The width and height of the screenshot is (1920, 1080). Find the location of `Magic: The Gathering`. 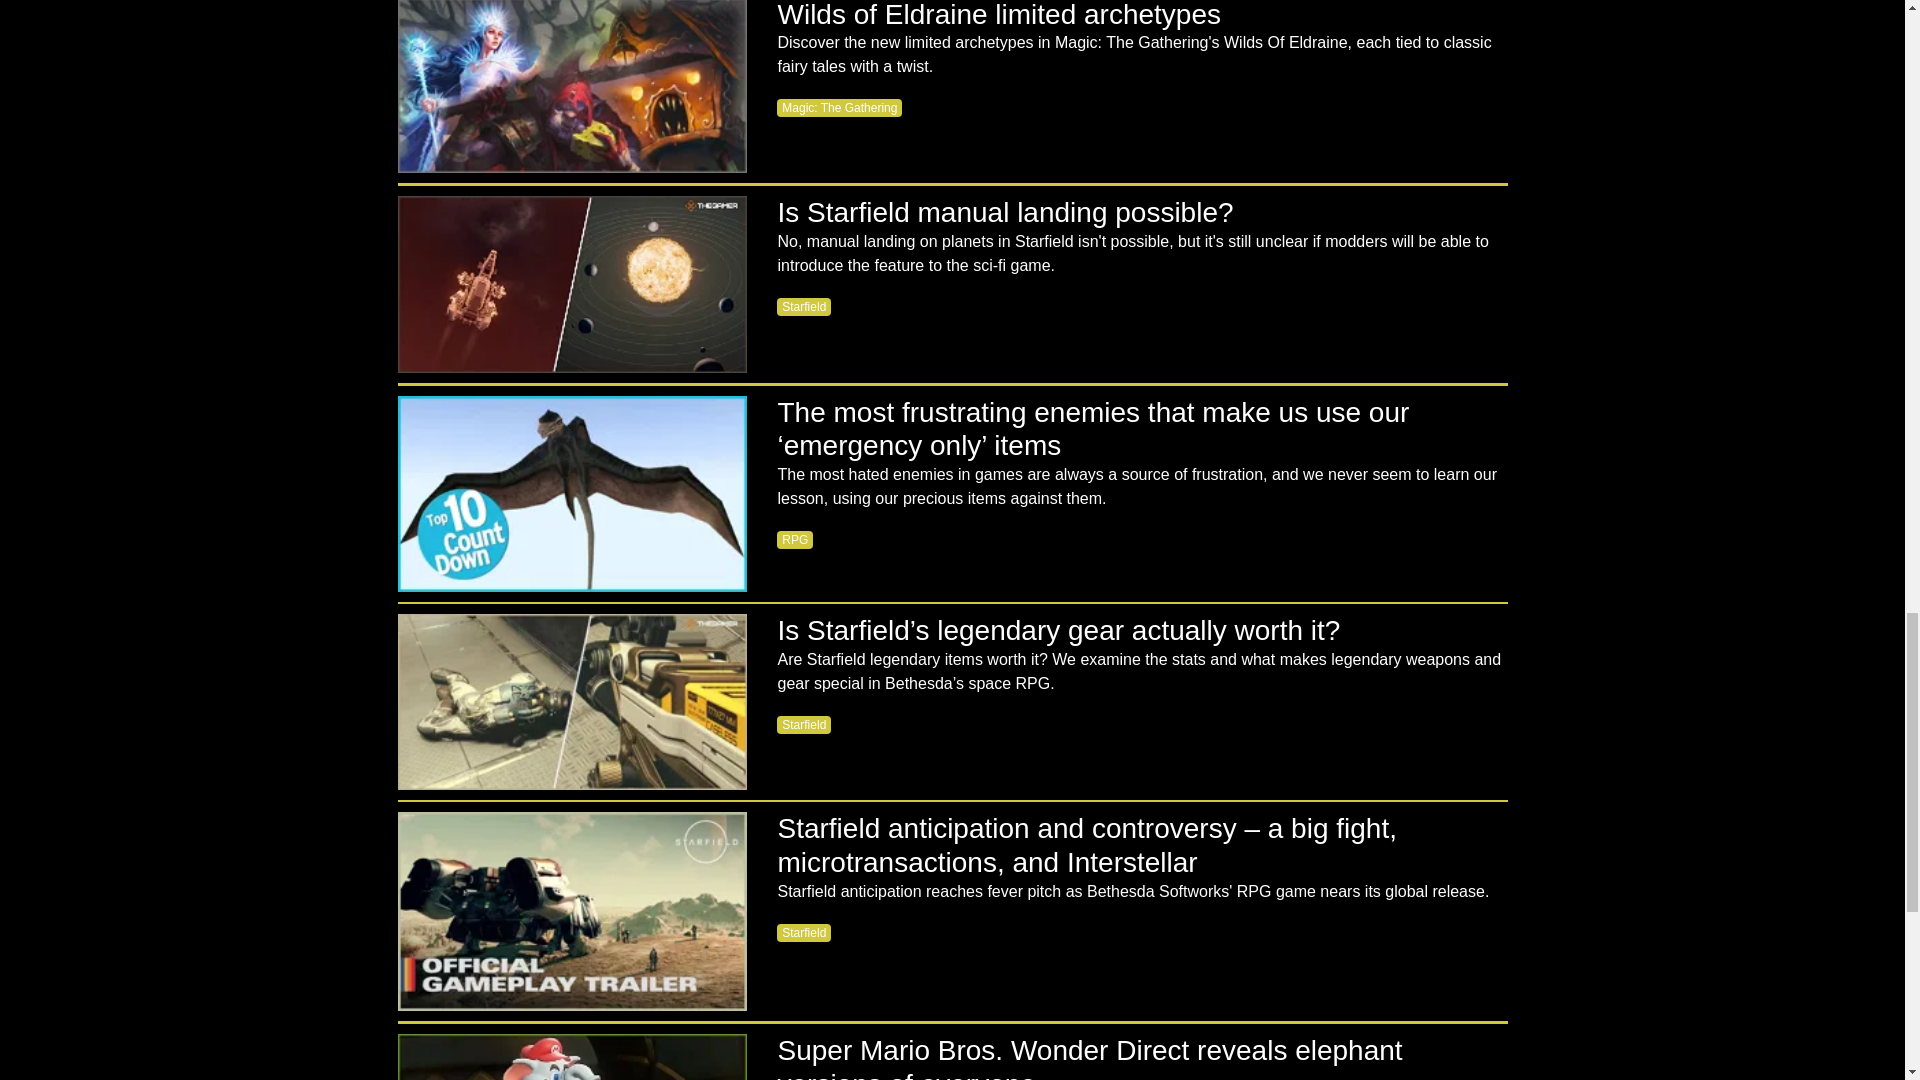

Magic: The Gathering is located at coordinates (840, 108).